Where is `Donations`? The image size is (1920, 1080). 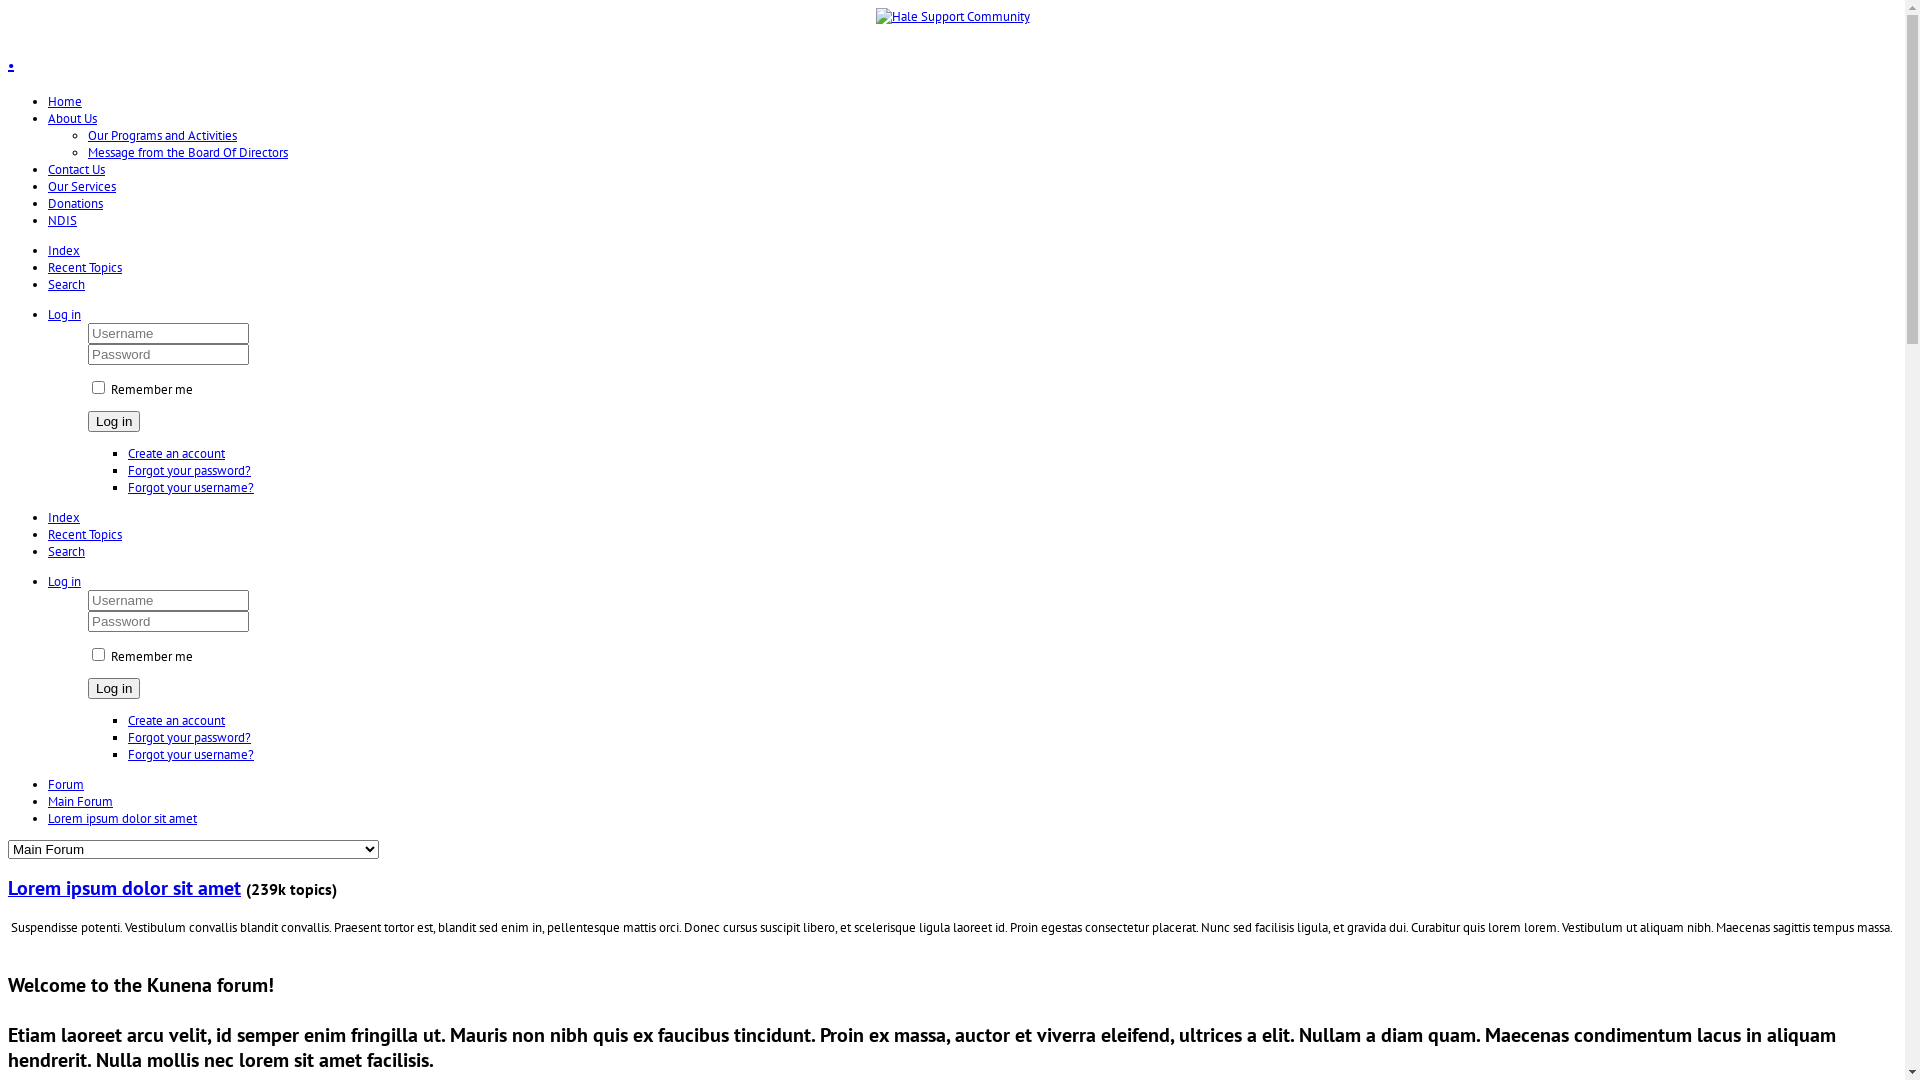
Donations is located at coordinates (76, 204).